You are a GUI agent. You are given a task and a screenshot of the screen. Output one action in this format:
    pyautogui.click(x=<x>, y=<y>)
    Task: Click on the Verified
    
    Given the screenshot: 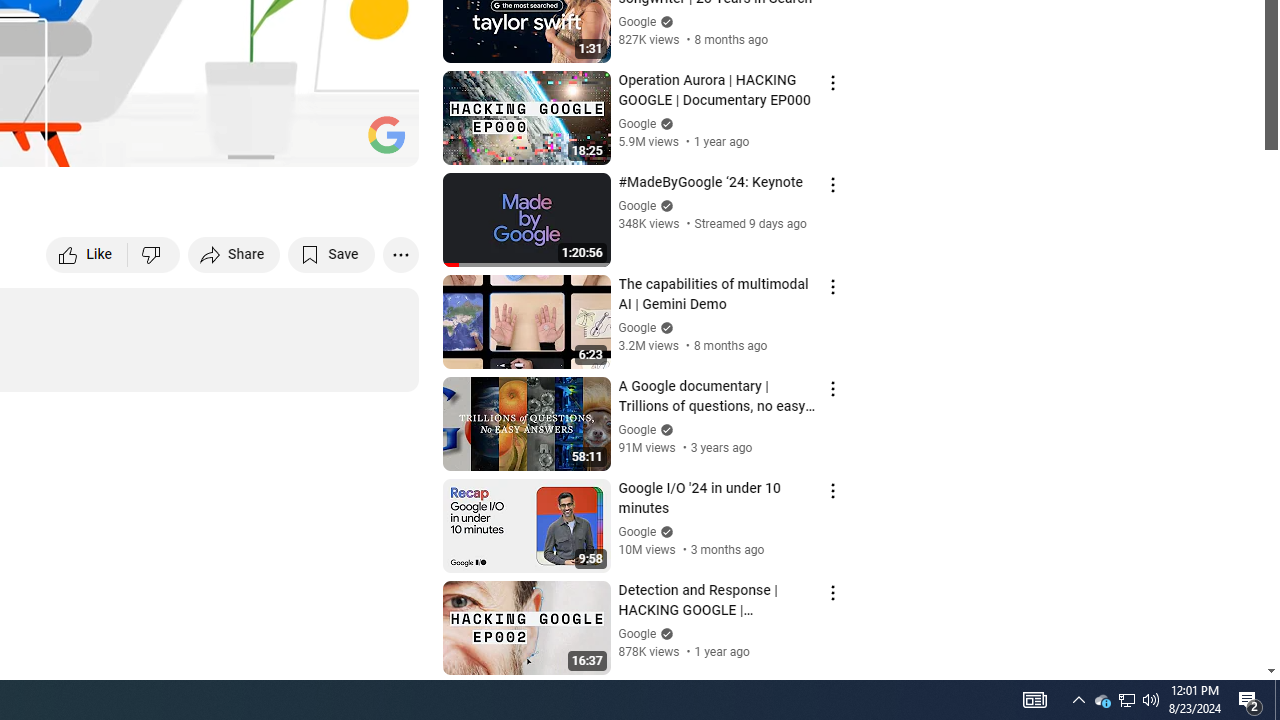 What is the action you would take?
    pyautogui.click(x=664, y=632)
    